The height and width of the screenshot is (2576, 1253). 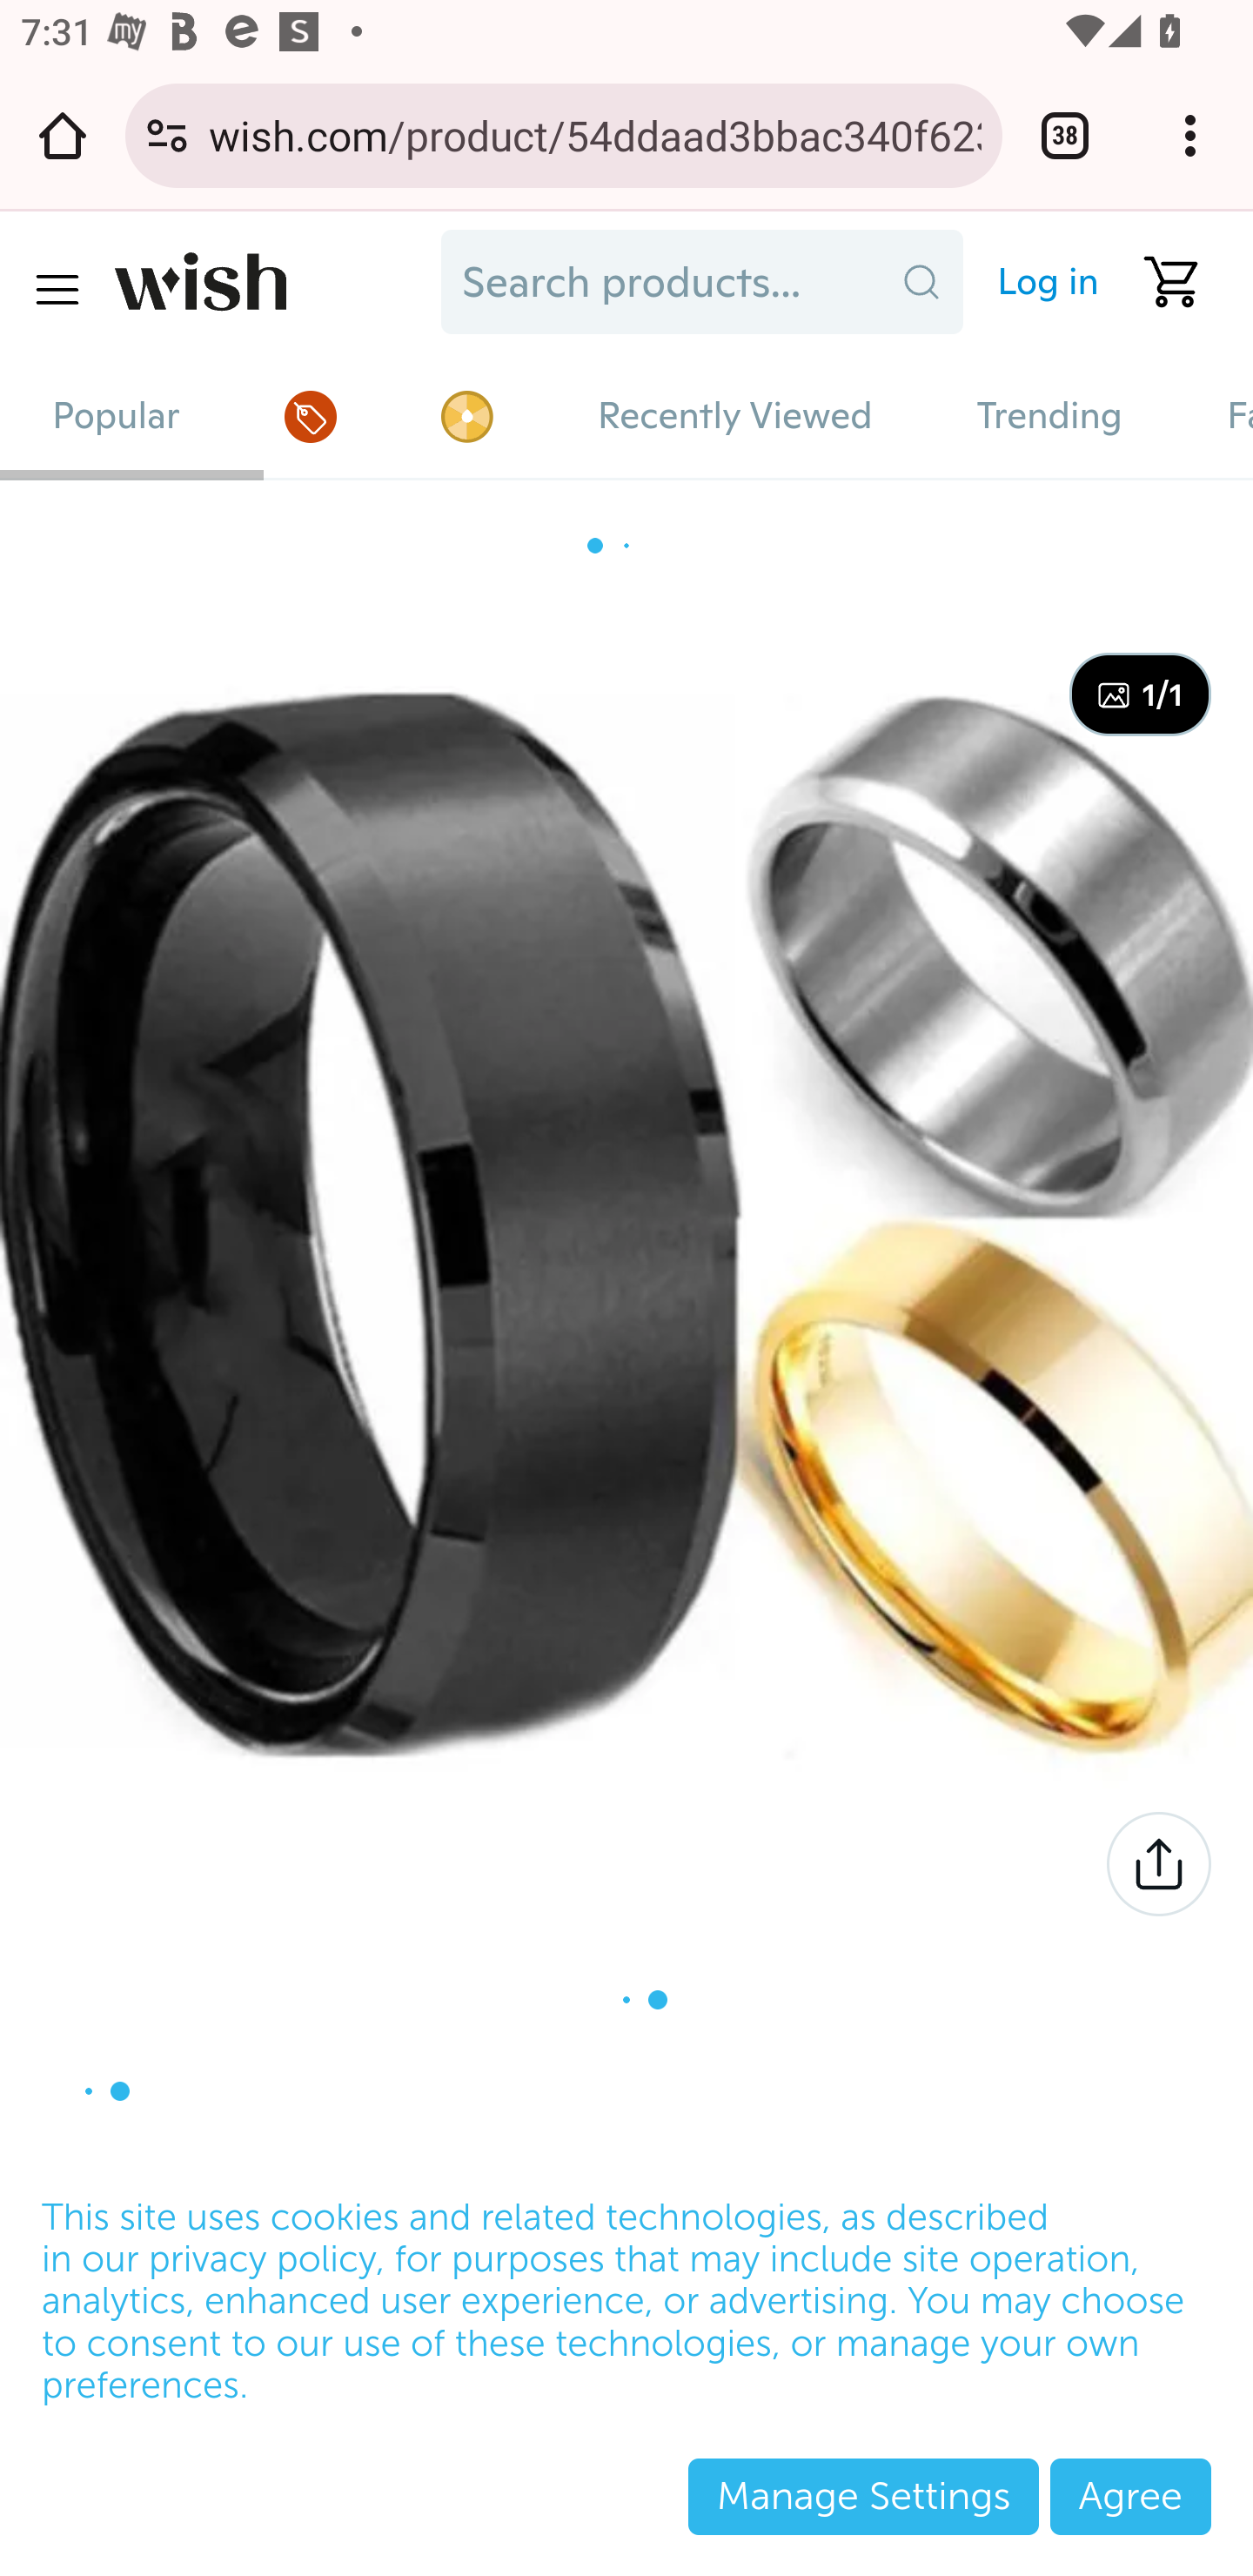 What do you see at coordinates (1159, 282) in the screenshot?
I see `Shopping Cart: 0 items` at bounding box center [1159, 282].